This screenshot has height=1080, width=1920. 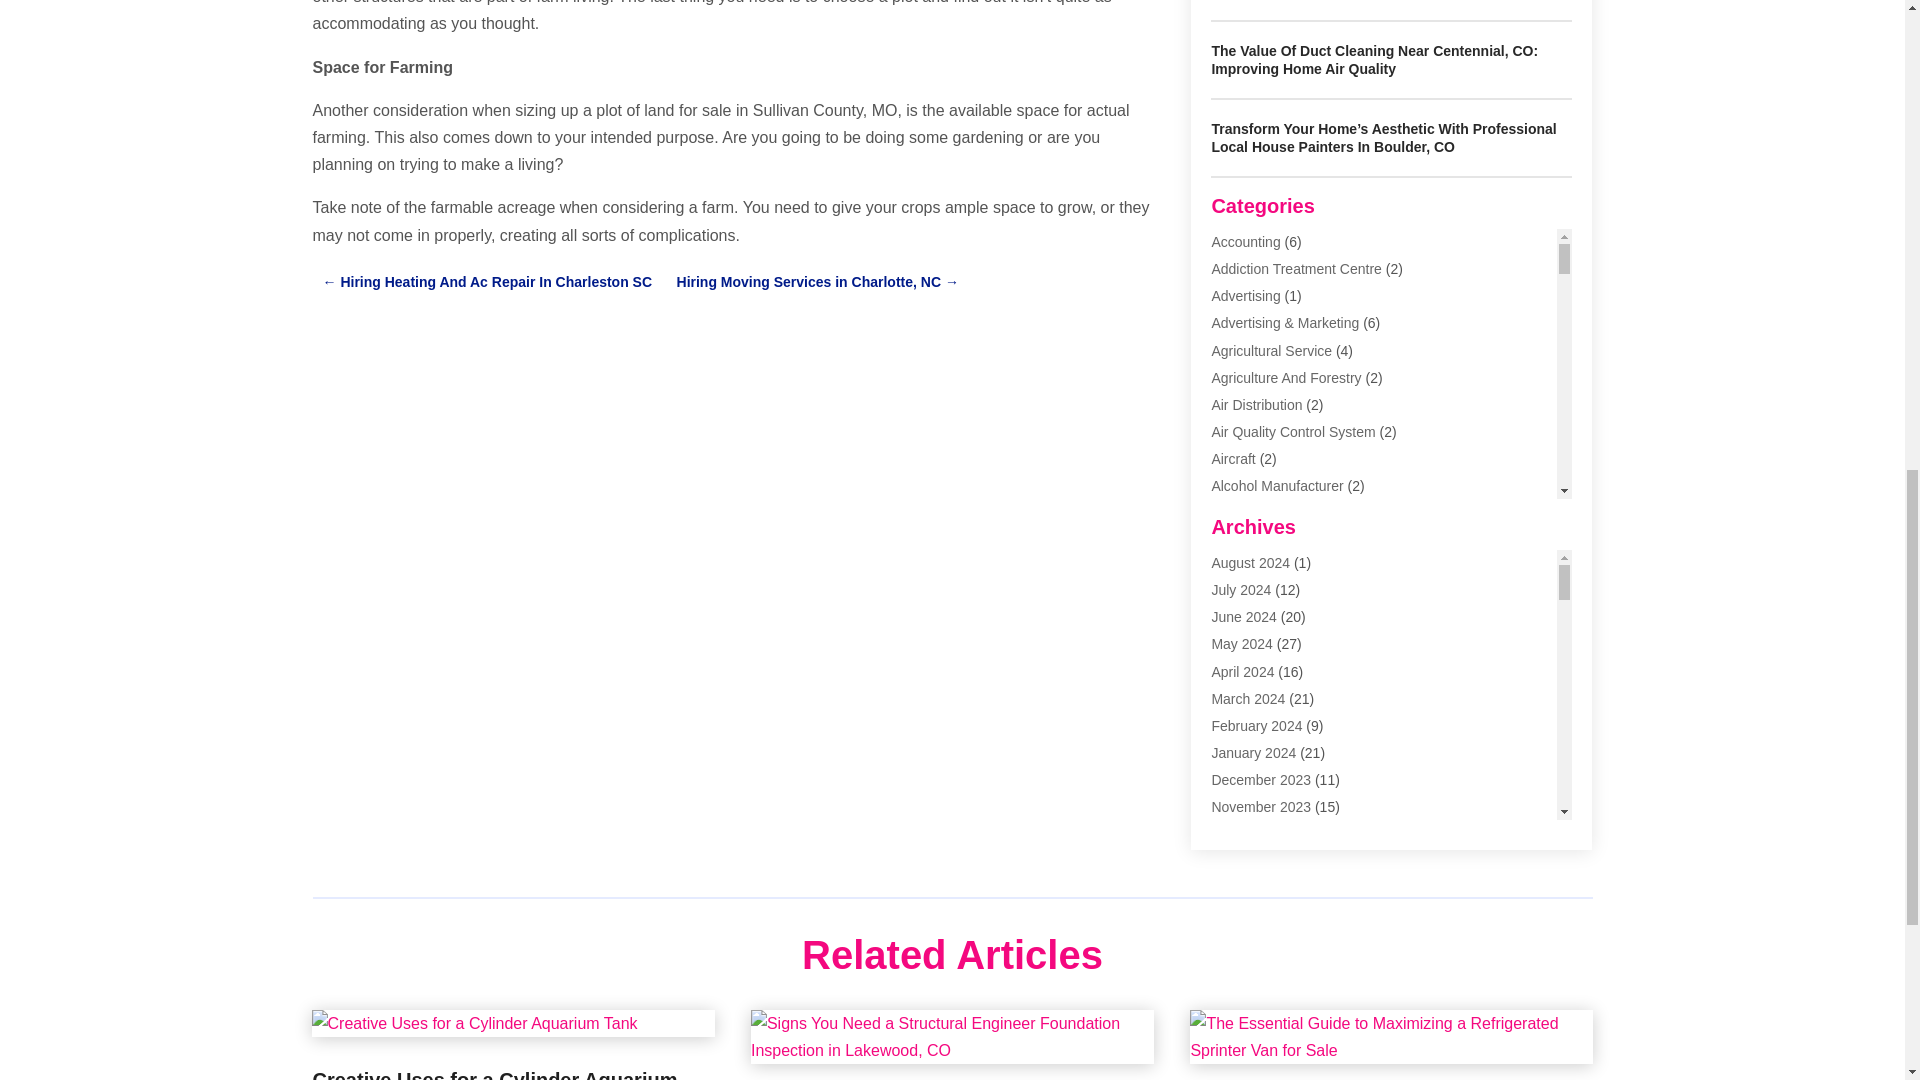 What do you see at coordinates (1256, 404) in the screenshot?
I see `Air Distribution` at bounding box center [1256, 404].